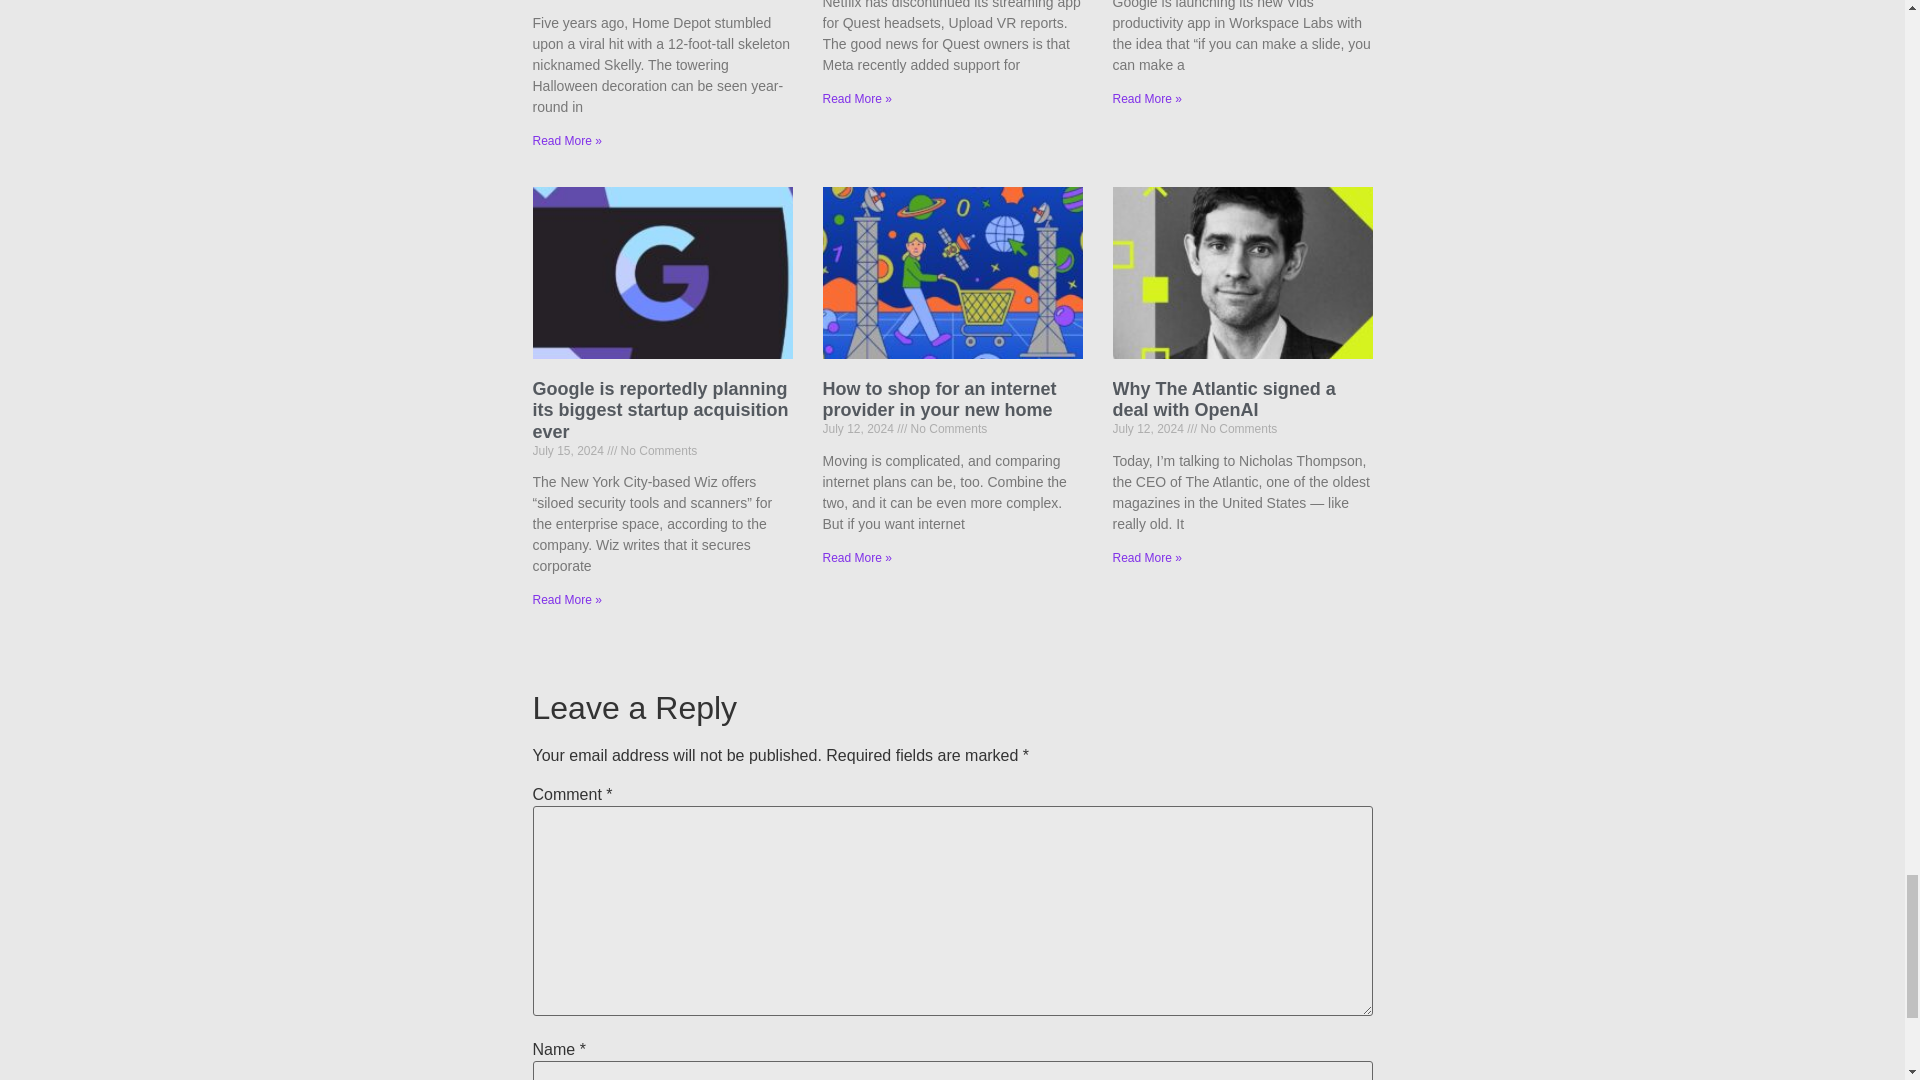 This screenshot has height=1080, width=1920. I want to click on Why The Atlantic signed a deal with OpenAI, so click(1222, 400).